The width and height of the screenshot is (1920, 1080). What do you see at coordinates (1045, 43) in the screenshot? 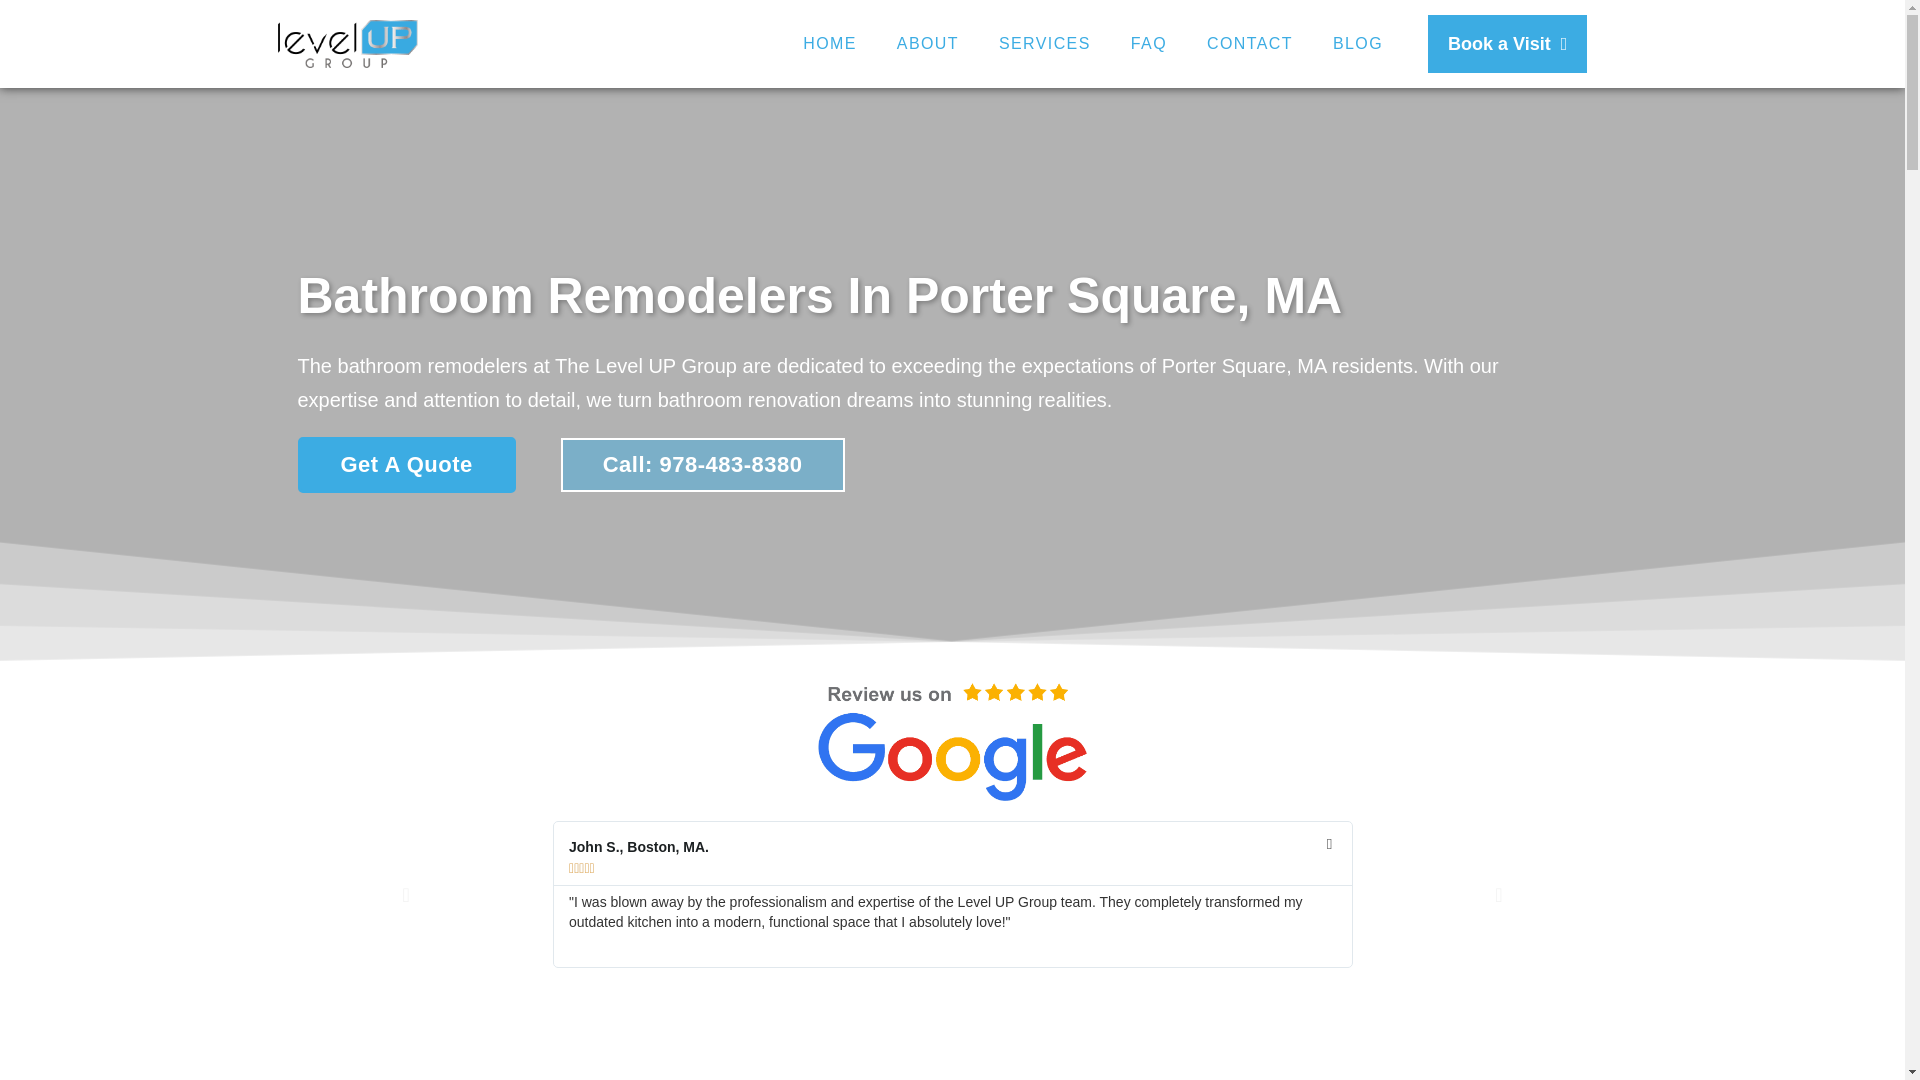
I see `SERVICES` at bounding box center [1045, 43].